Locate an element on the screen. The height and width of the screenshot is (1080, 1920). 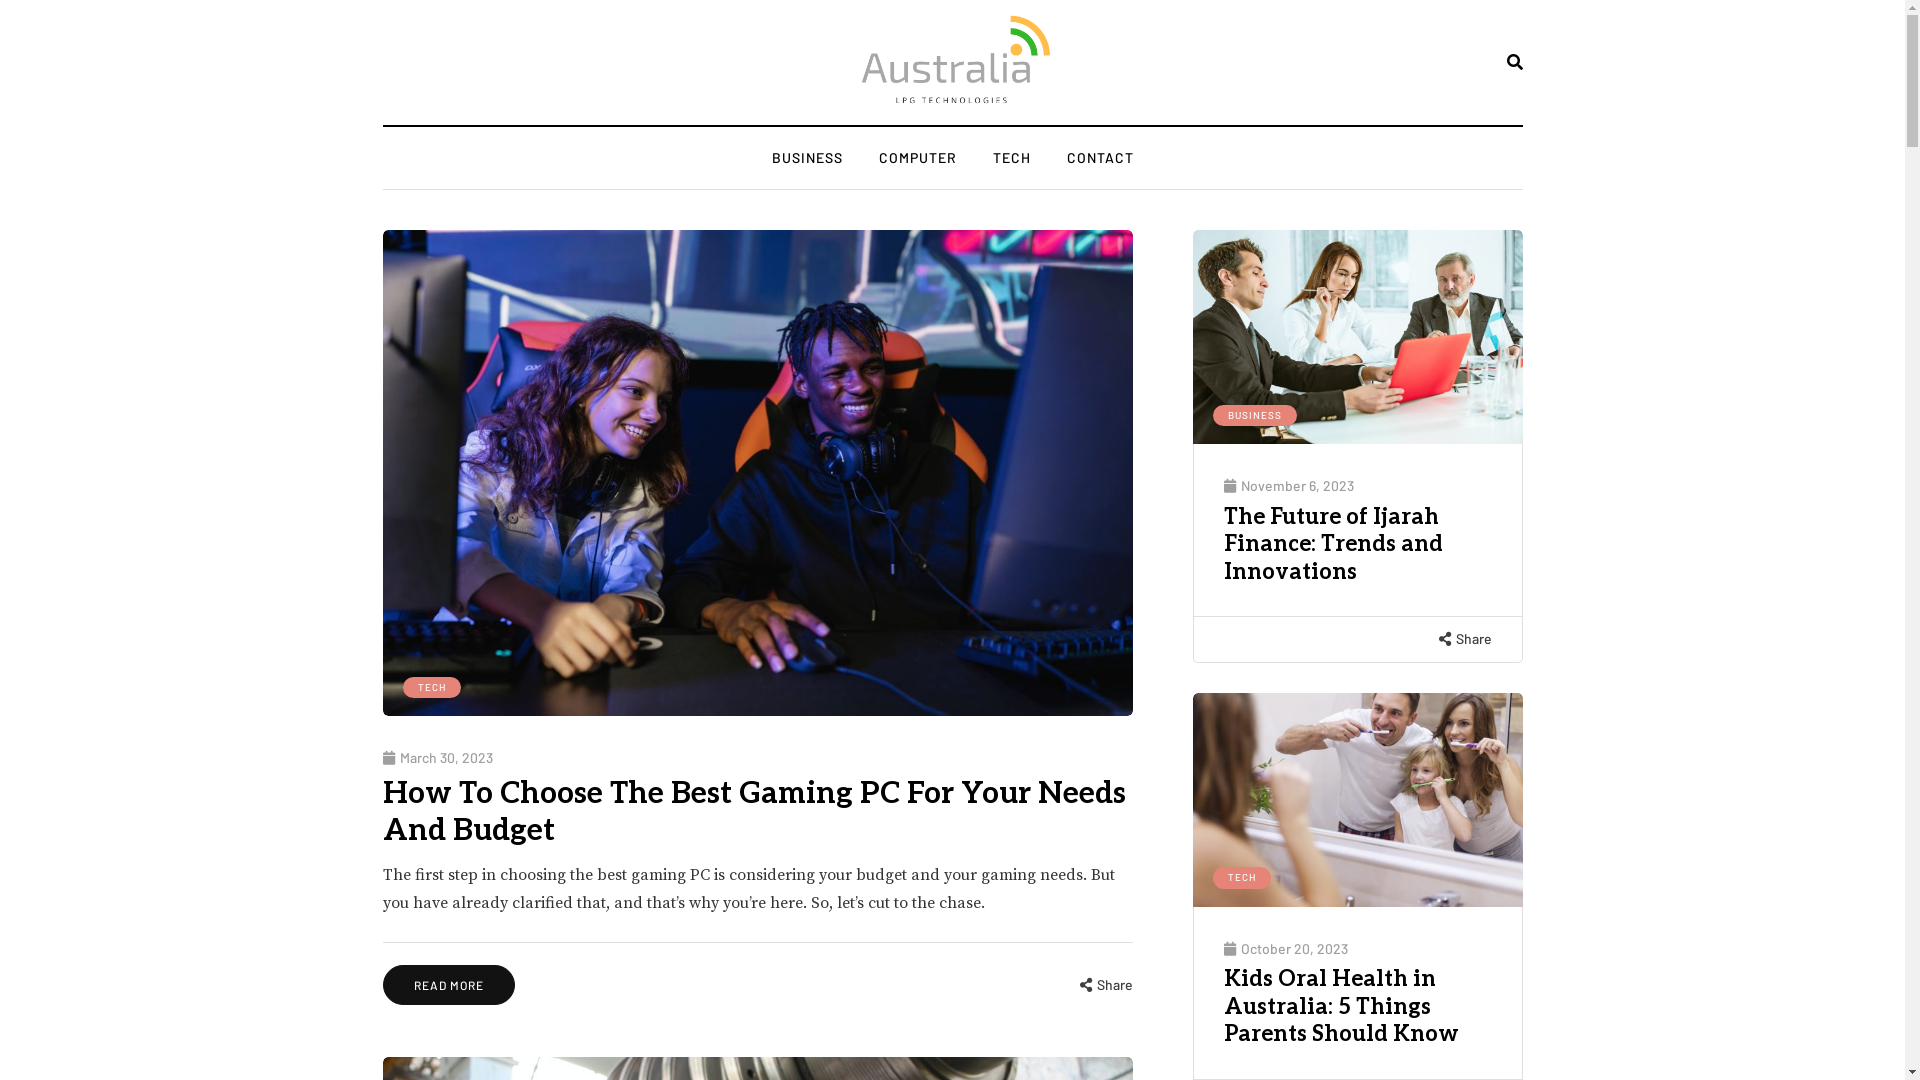
The Future of Ijarah Finance: Trends and Innovations is located at coordinates (1334, 545).